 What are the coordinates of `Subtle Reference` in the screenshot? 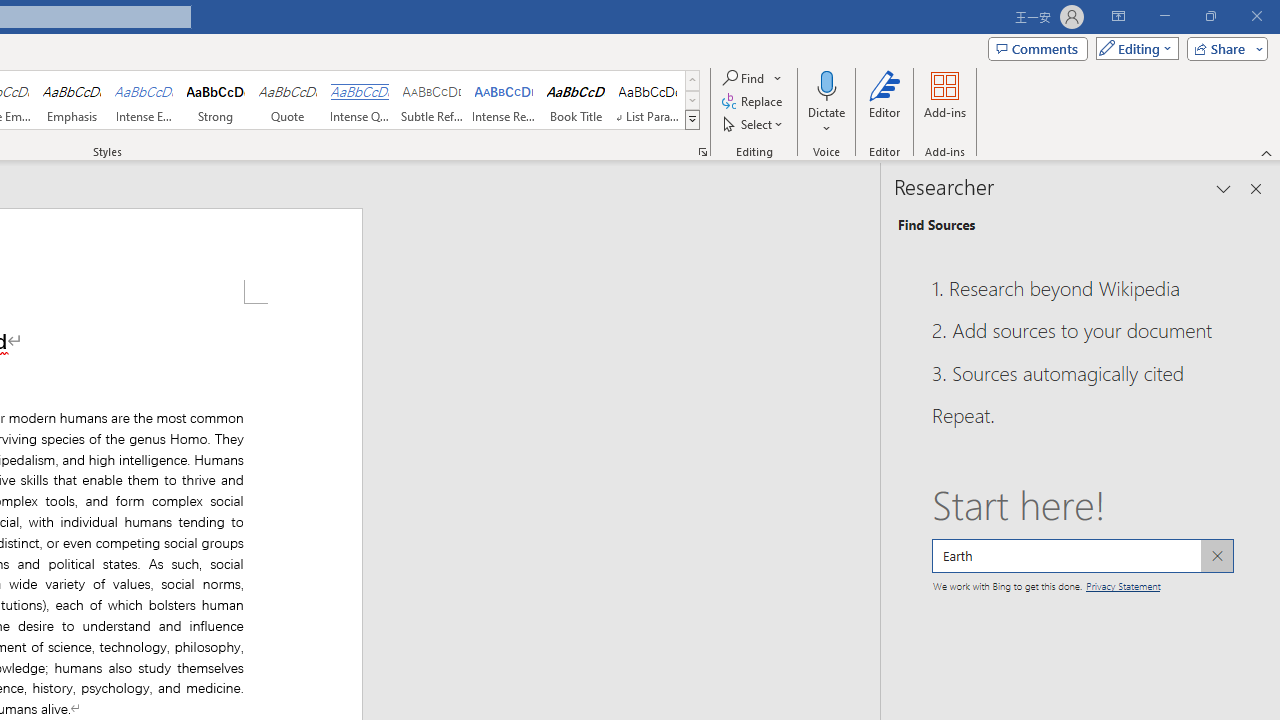 It's located at (432, 100).